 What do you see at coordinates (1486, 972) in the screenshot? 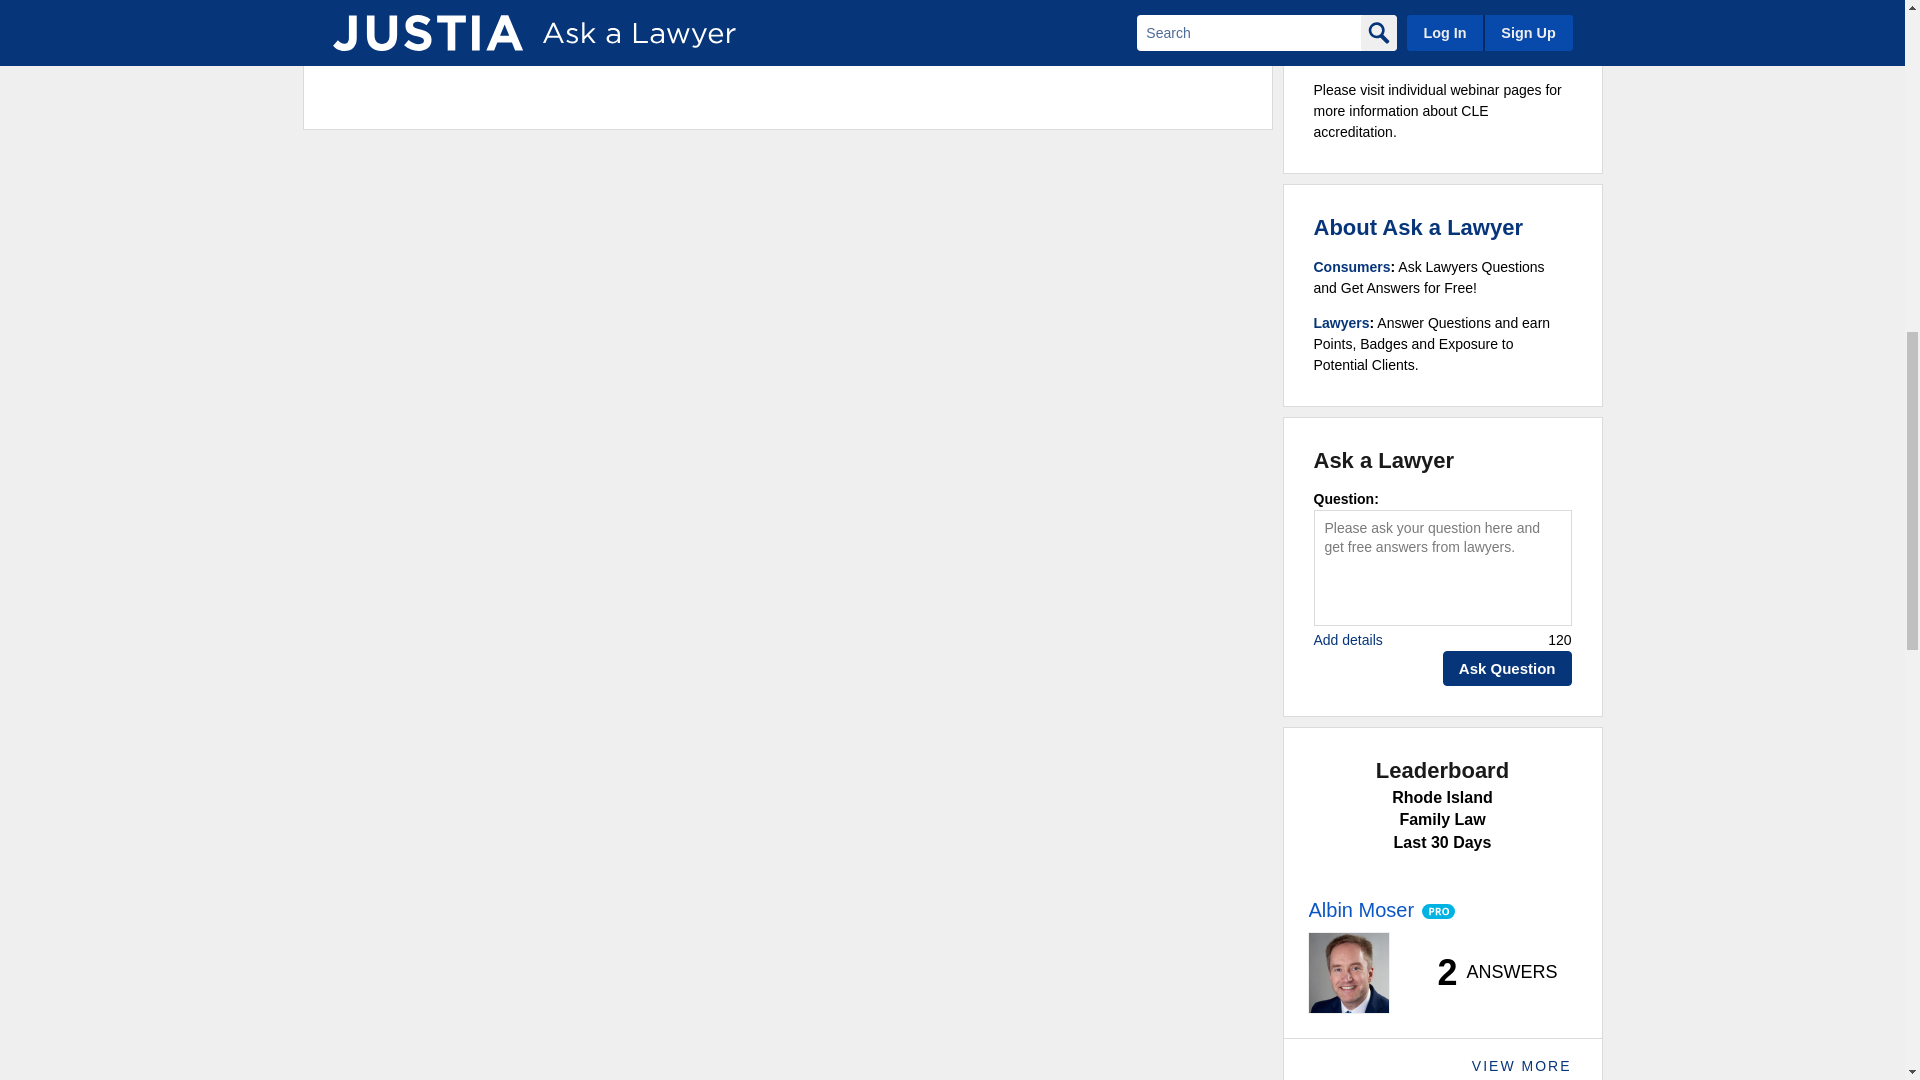
I see `Ask a Lawyer - Leaderboard - Lawyer Stats` at bounding box center [1486, 972].